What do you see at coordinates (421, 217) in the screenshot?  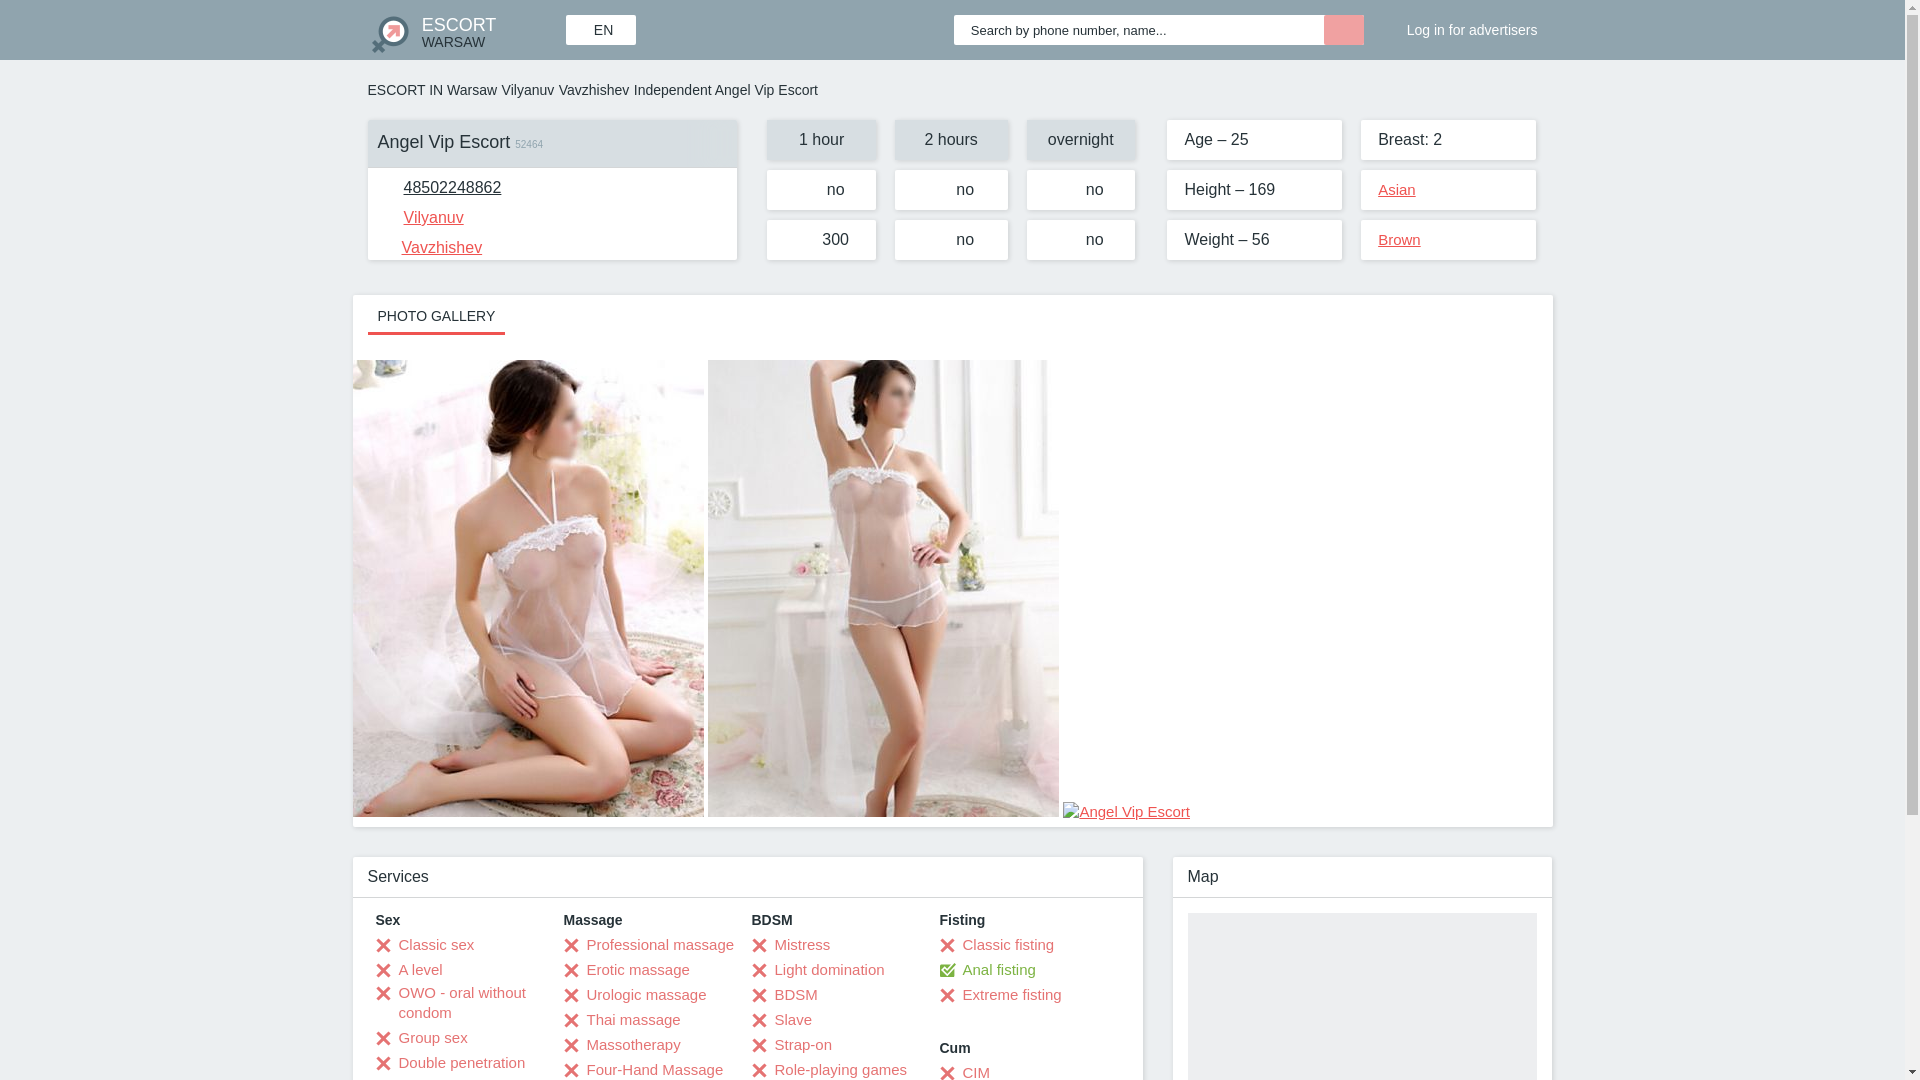 I see `Vilyanuv` at bounding box center [421, 217].